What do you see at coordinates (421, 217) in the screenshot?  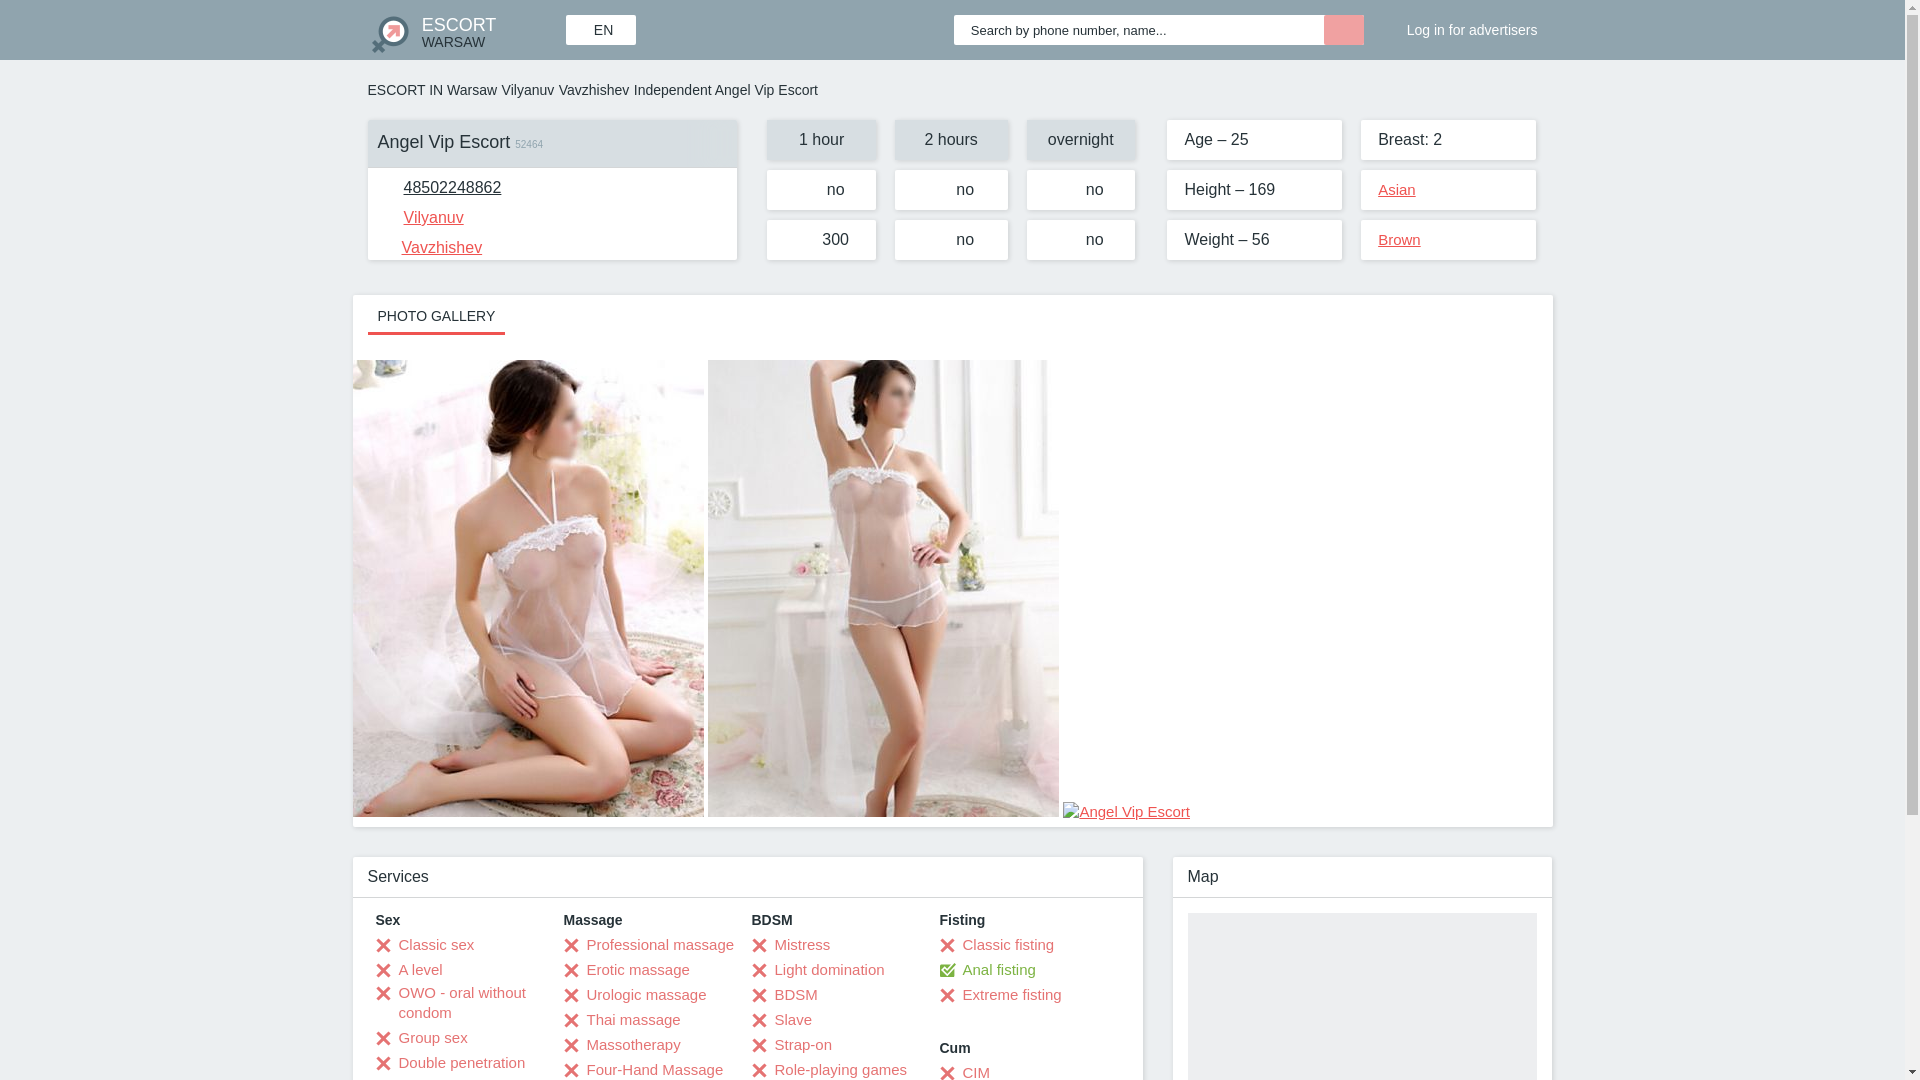 I see `Vilyanuv` at bounding box center [421, 217].